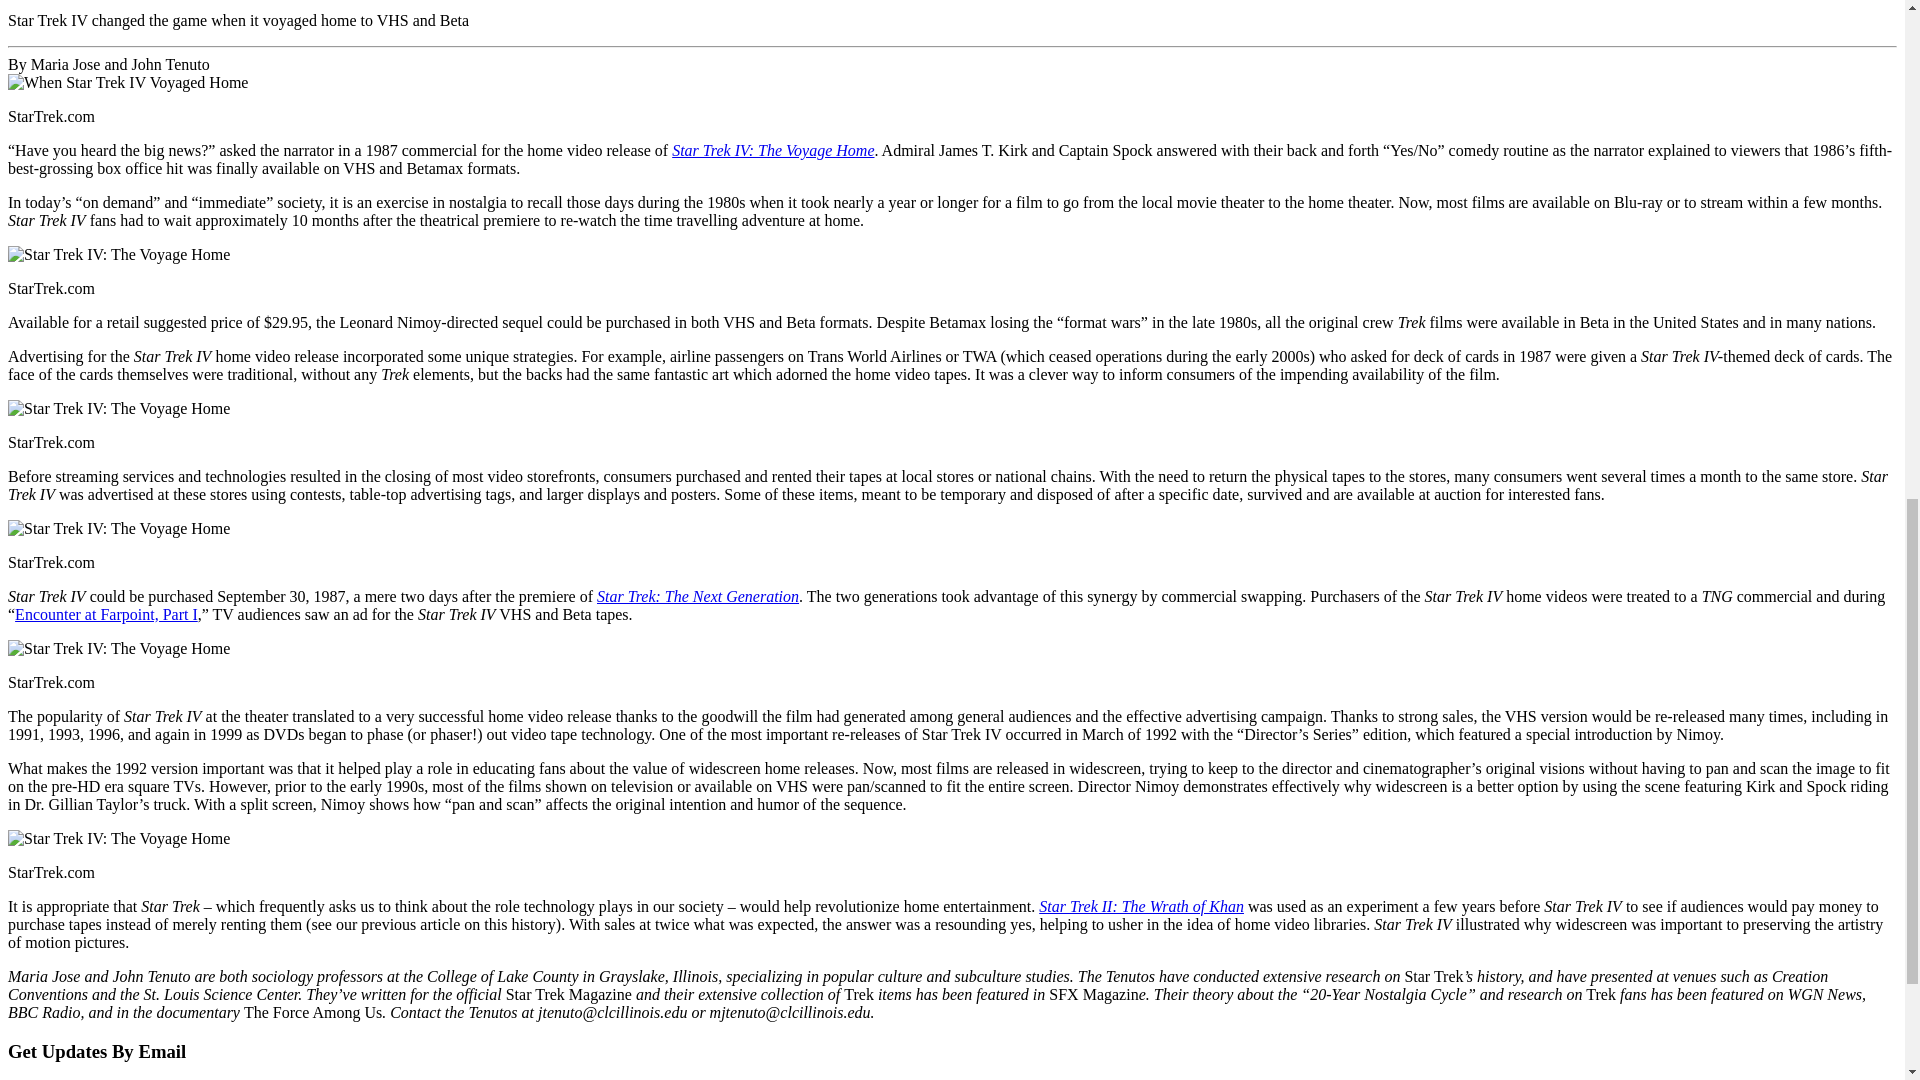 The height and width of the screenshot is (1080, 1920). I want to click on Star Trek IV: The Voyage Home, so click(772, 150).